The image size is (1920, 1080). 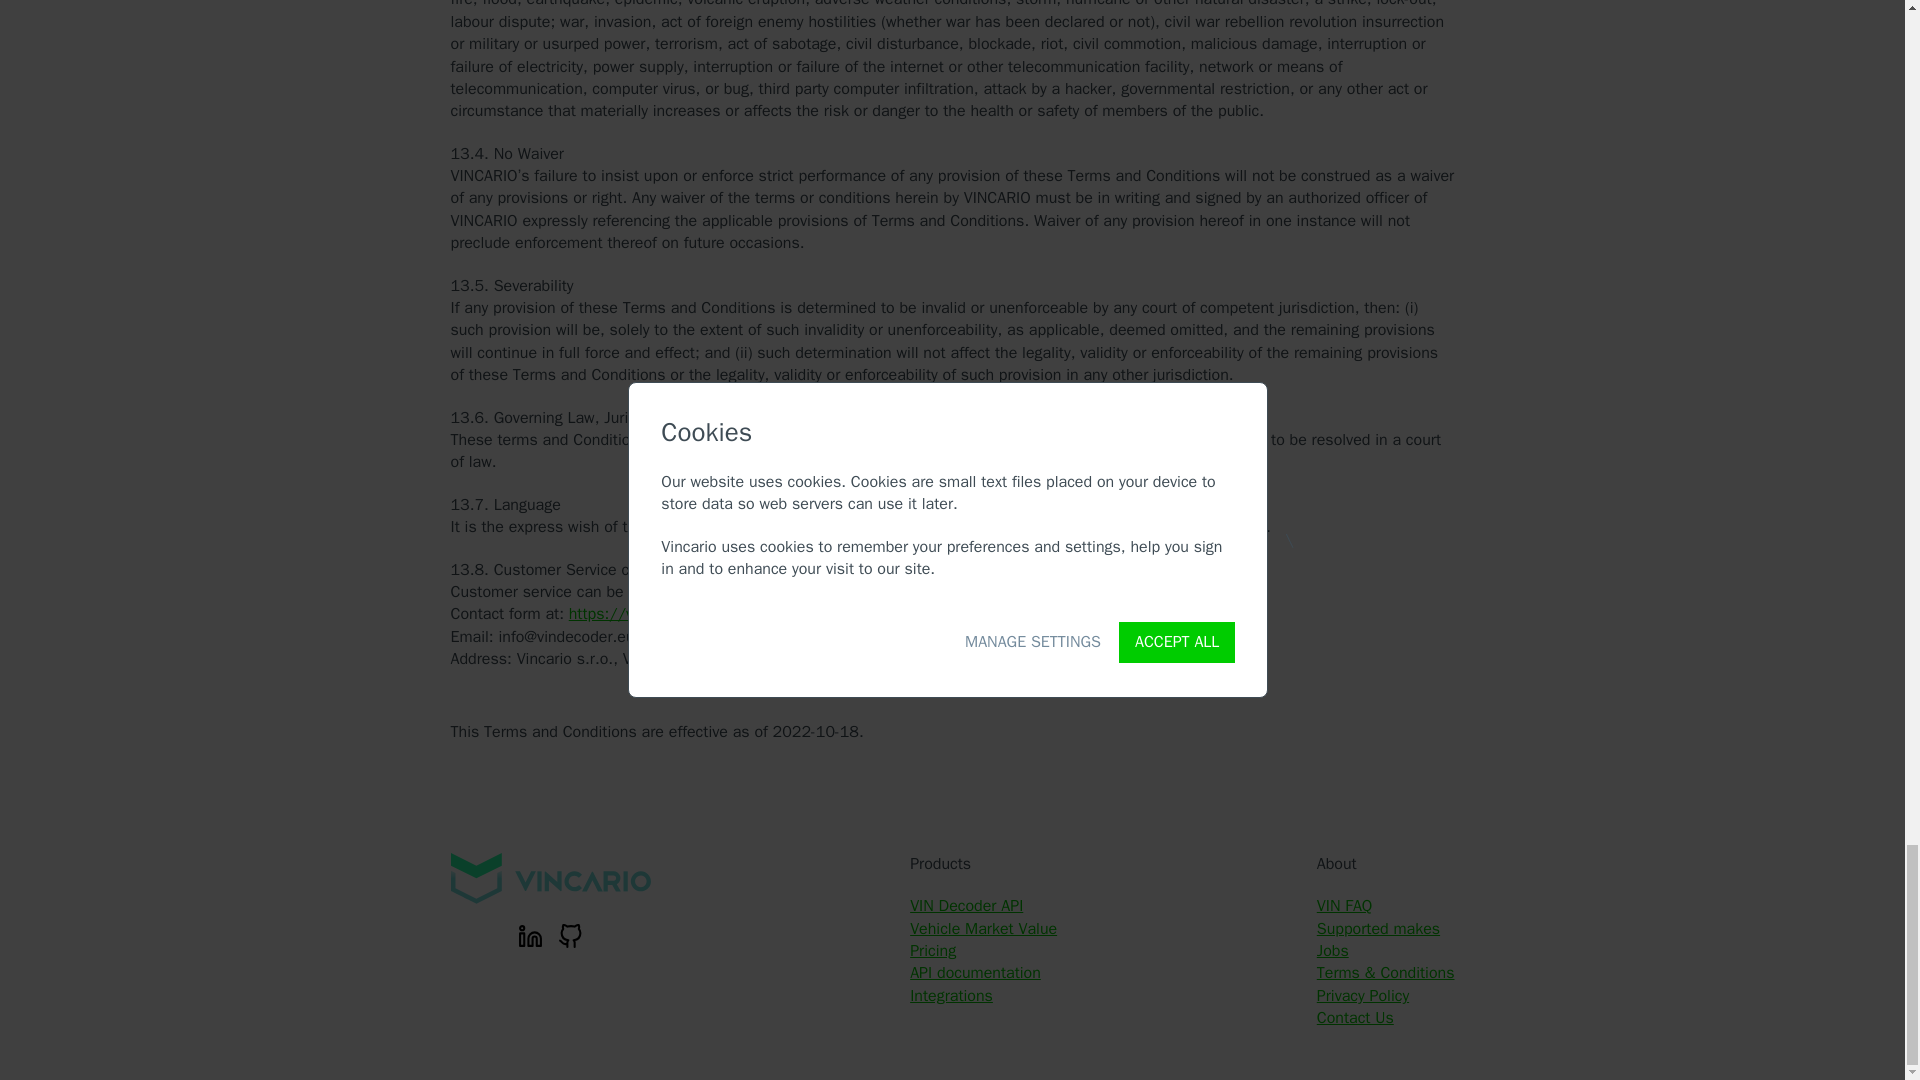 What do you see at coordinates (951, 996) in the screenshot?
I see `Integrations` at bounding box center [951, 996].